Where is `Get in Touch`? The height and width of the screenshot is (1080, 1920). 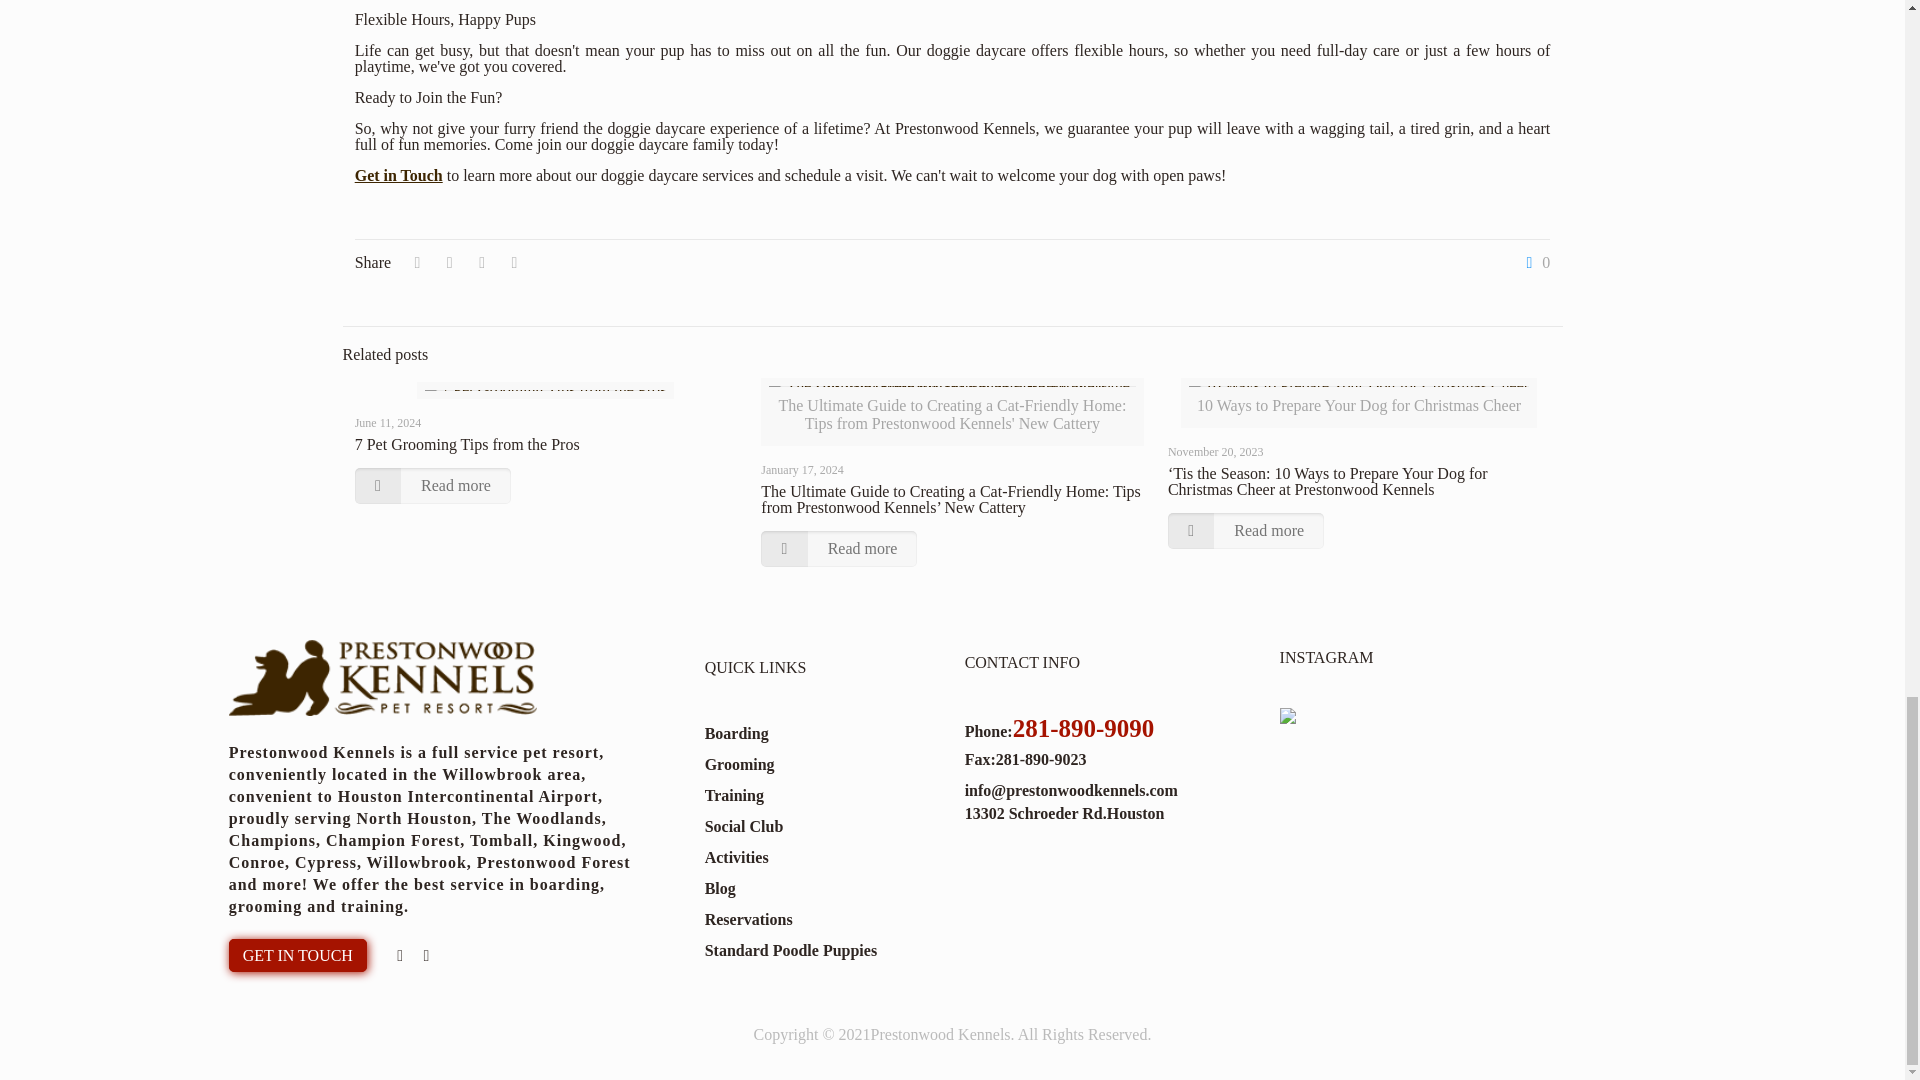 Get in Touch is located at coordinates (399, 175).